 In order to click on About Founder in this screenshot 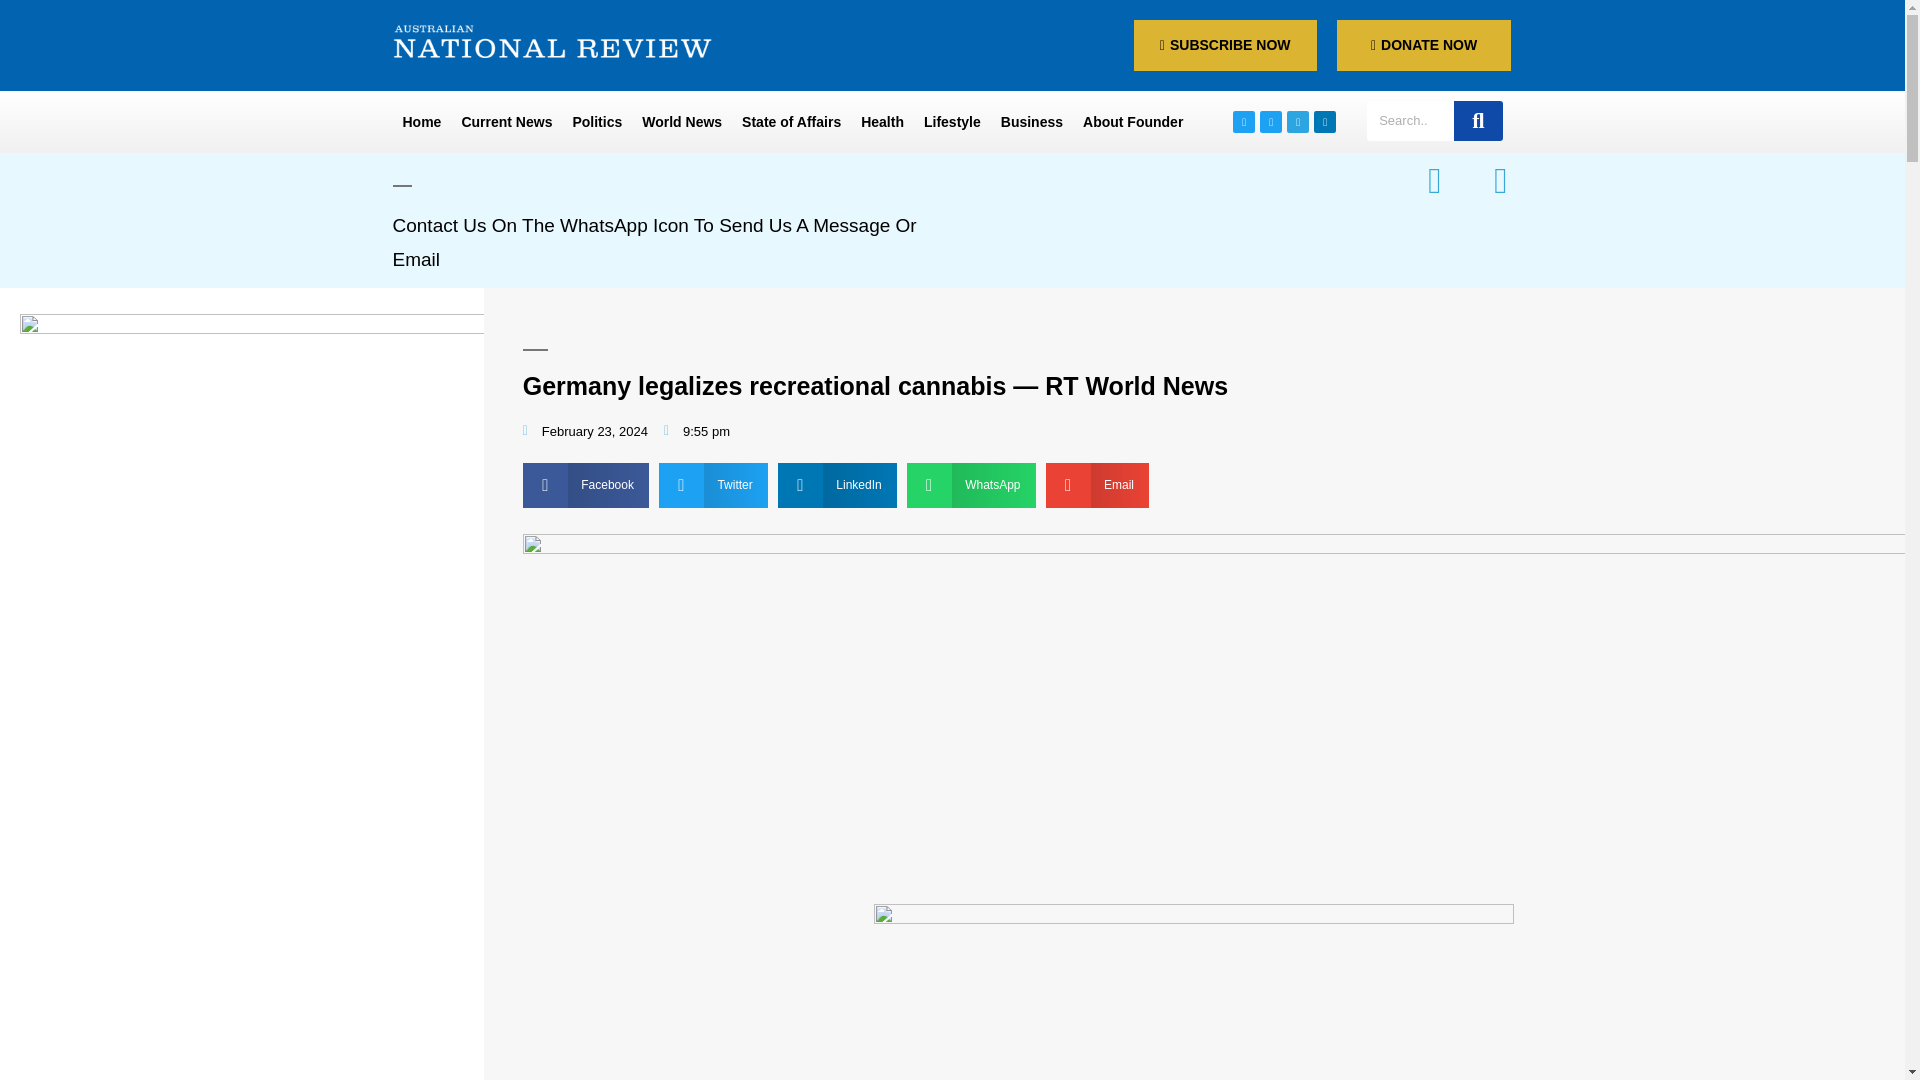, I will do `click(1132, 122)`.